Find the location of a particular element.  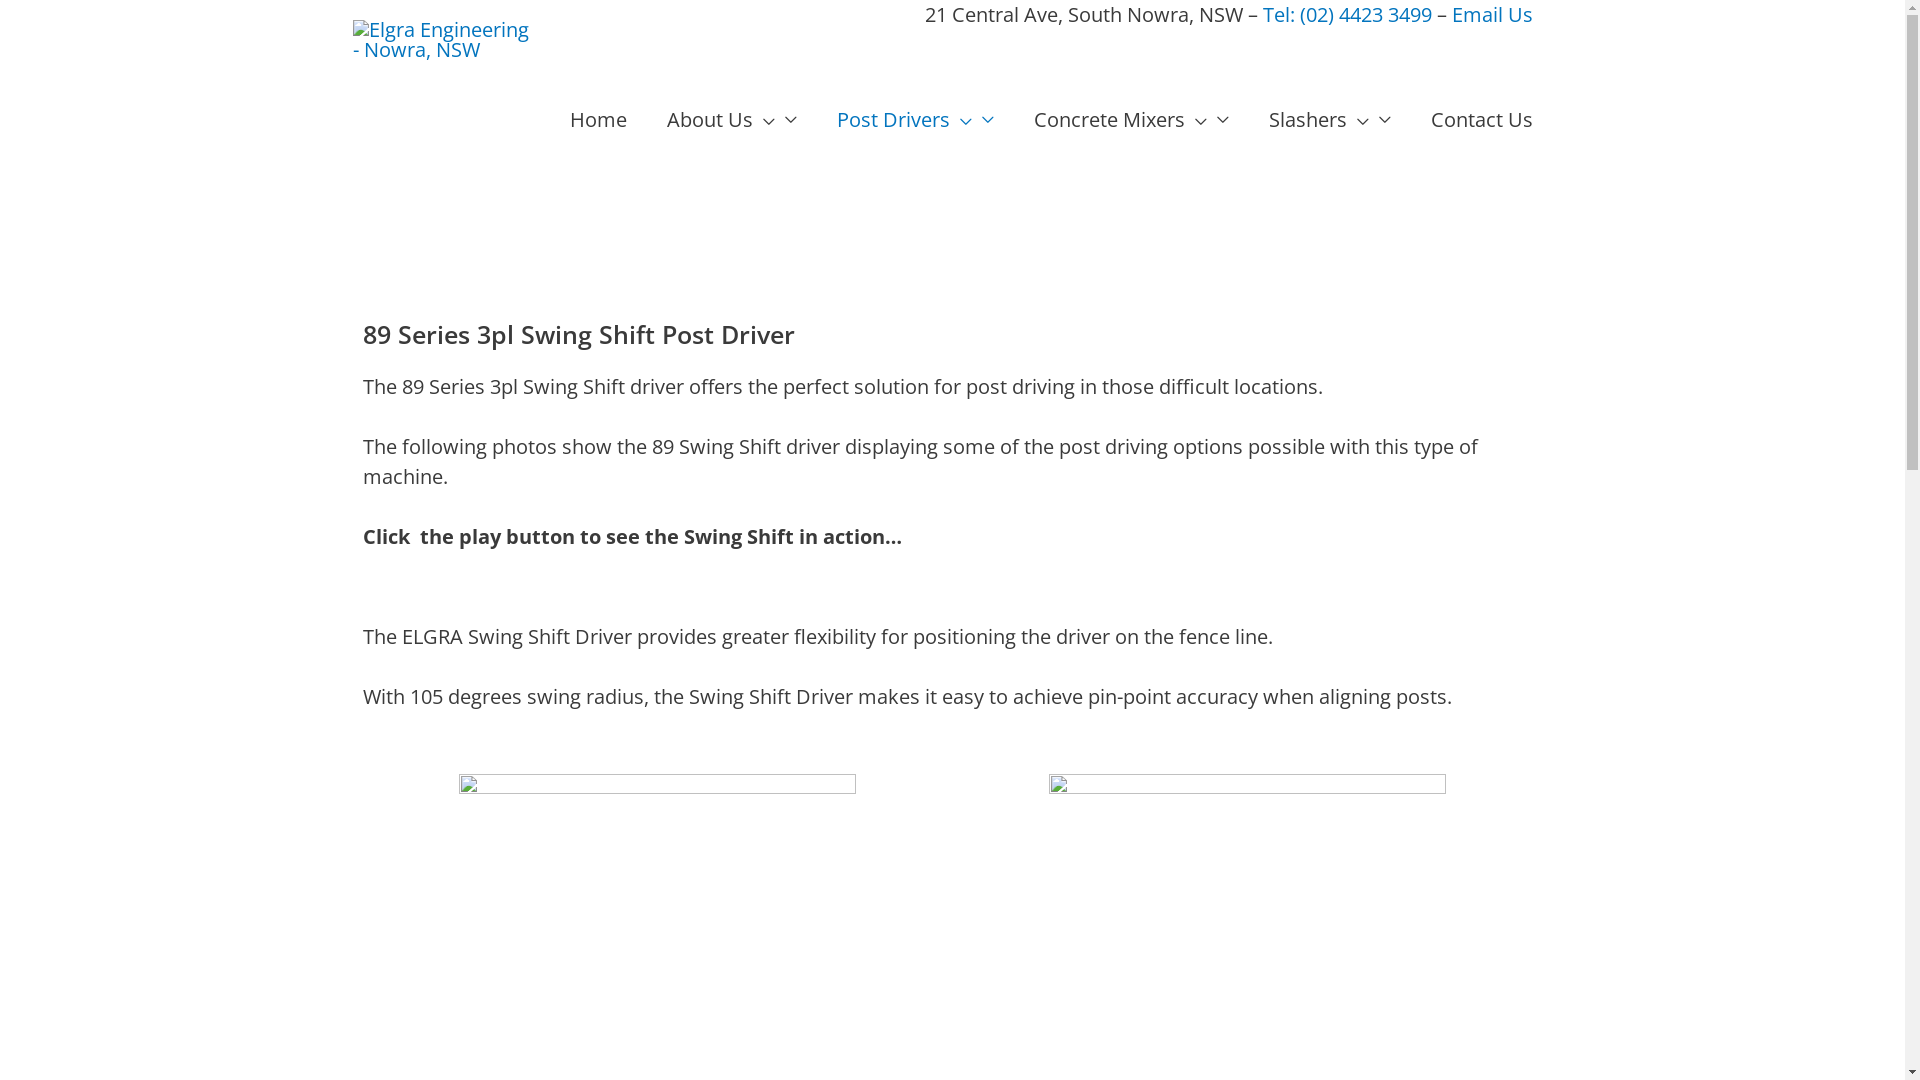

About Us is located at coordinates (731, 120).